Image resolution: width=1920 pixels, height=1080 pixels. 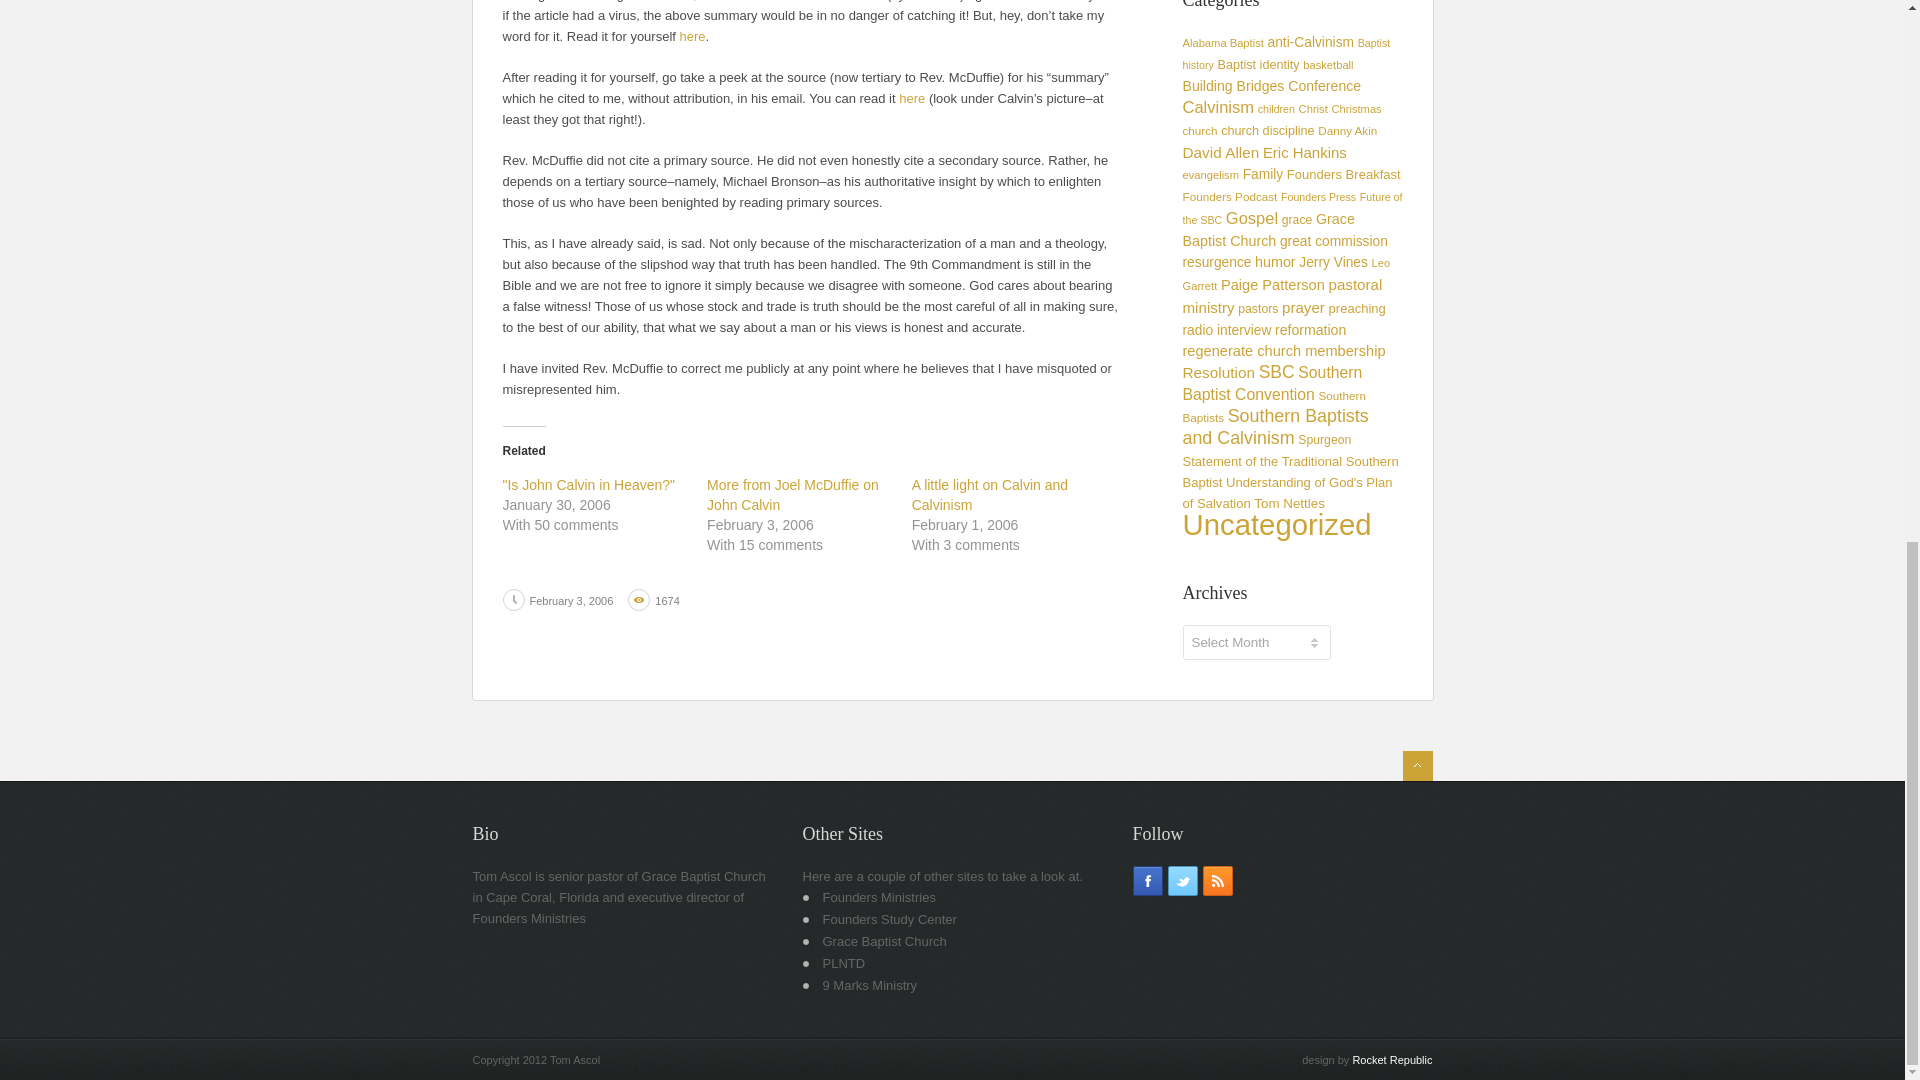 What do you see at coordinates (666, 600) in the screenshot?
I see `1674` at bounding box center [666, 600].